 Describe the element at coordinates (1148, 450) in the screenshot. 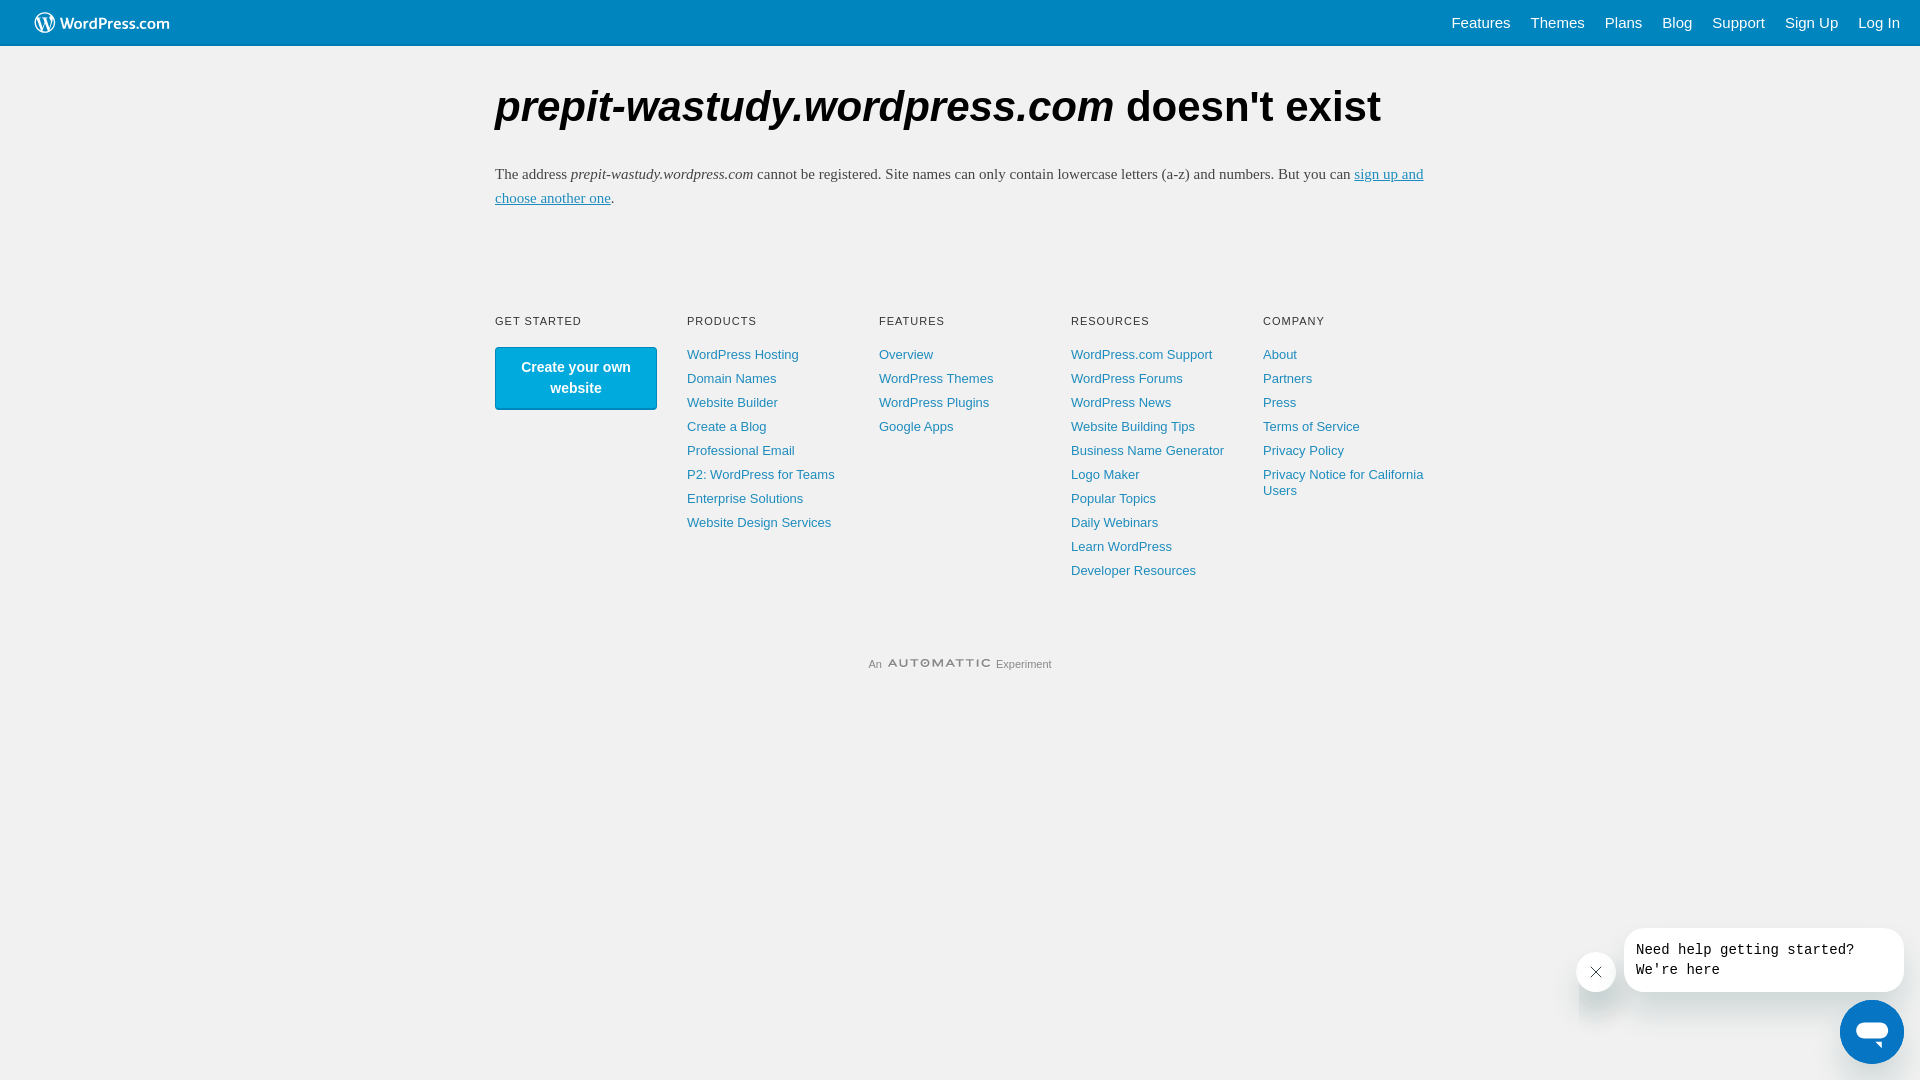

I see `Business Name Generator` at that location.